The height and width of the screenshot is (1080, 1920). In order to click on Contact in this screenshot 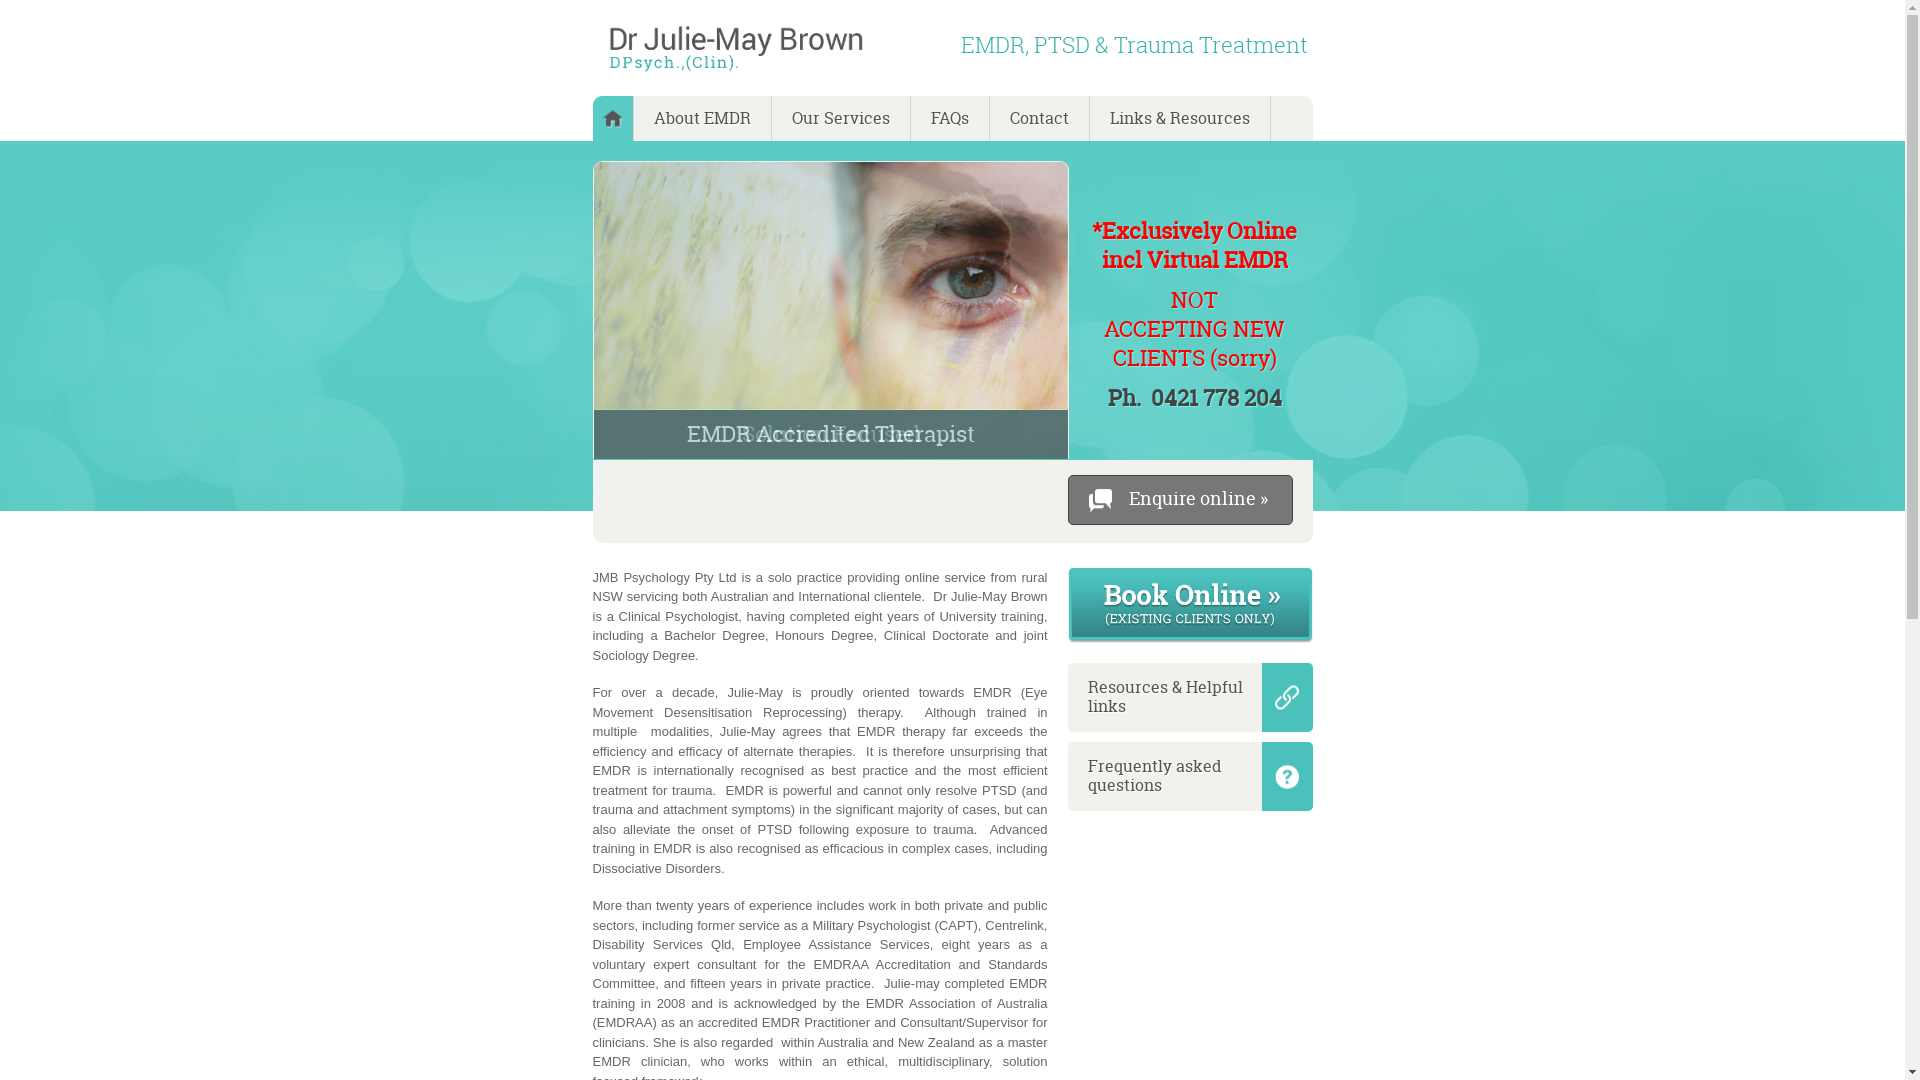, I will do `click(1040, 118)`.